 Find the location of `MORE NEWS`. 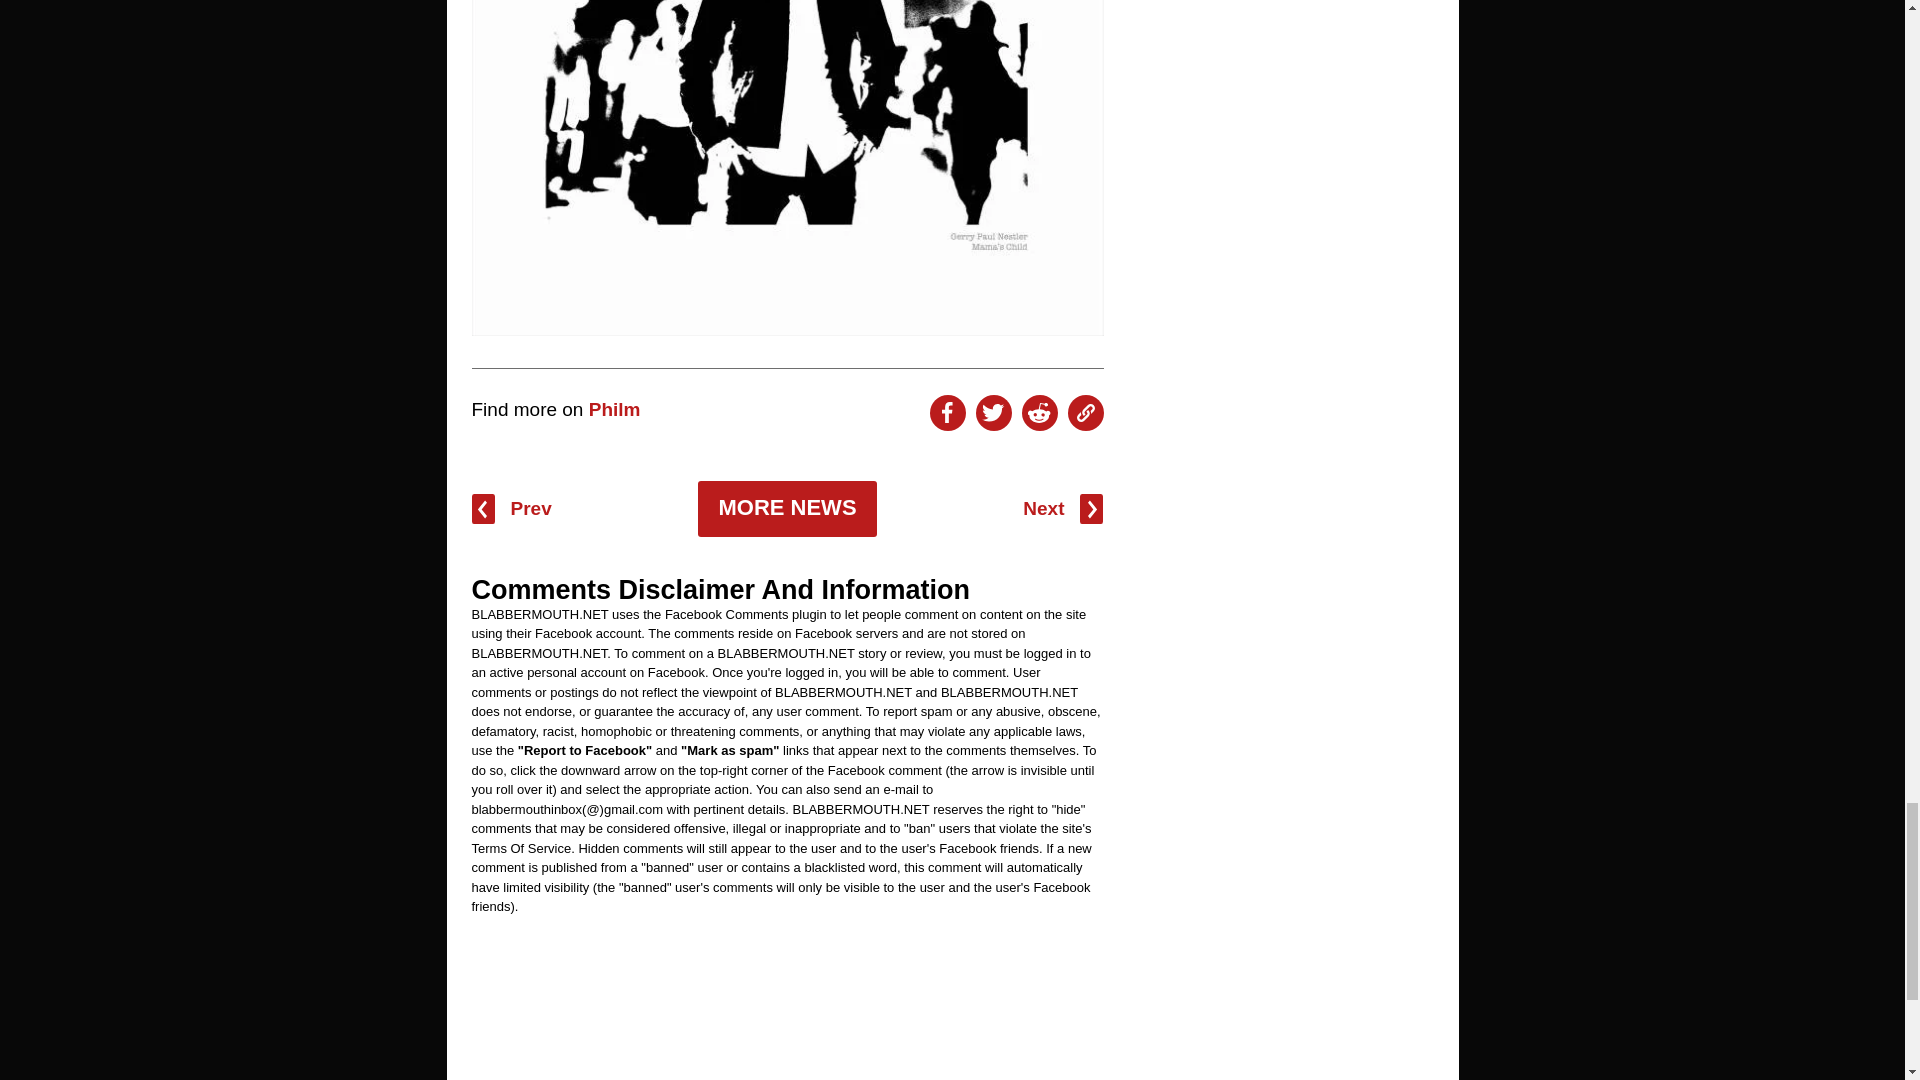

MORE NEWS is located at coordinates (786, 508).